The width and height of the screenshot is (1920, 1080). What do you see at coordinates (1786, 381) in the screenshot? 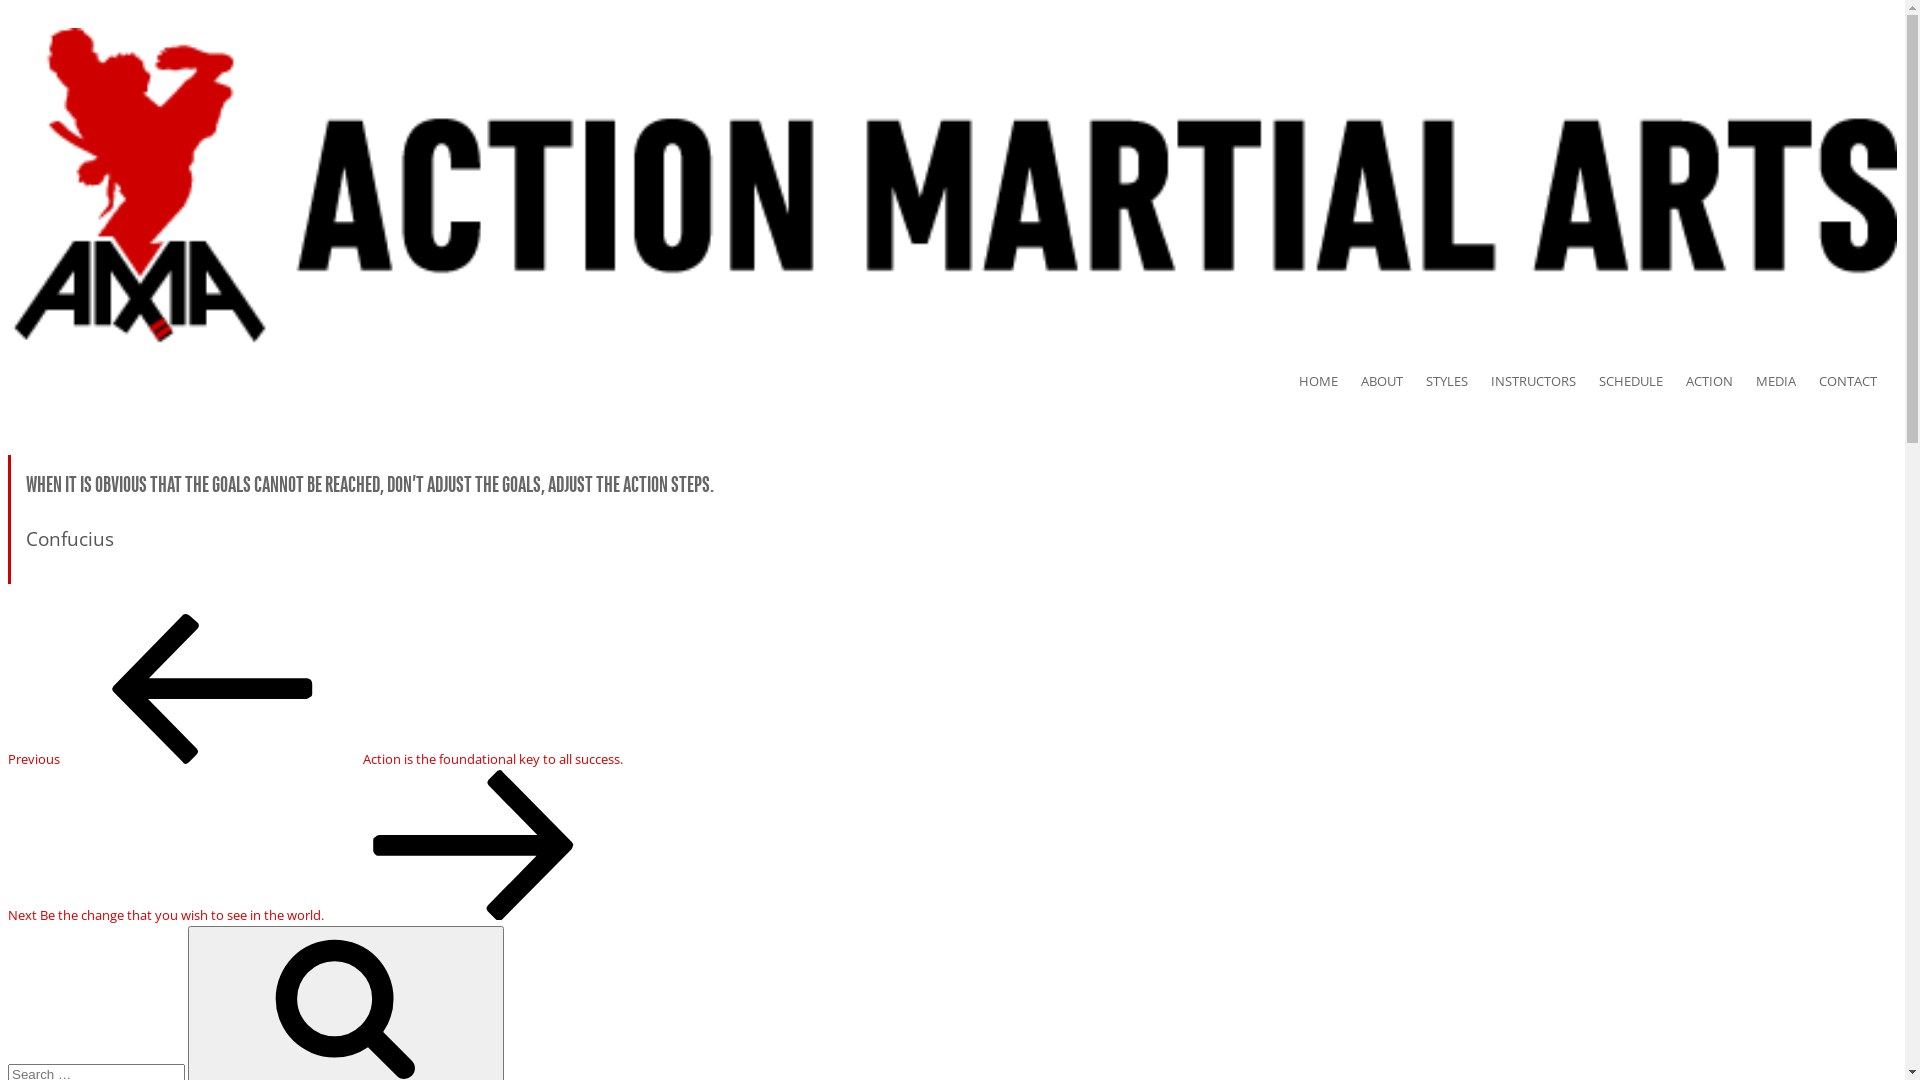
I see `MEDIA` at bounding box center [1786, 381].